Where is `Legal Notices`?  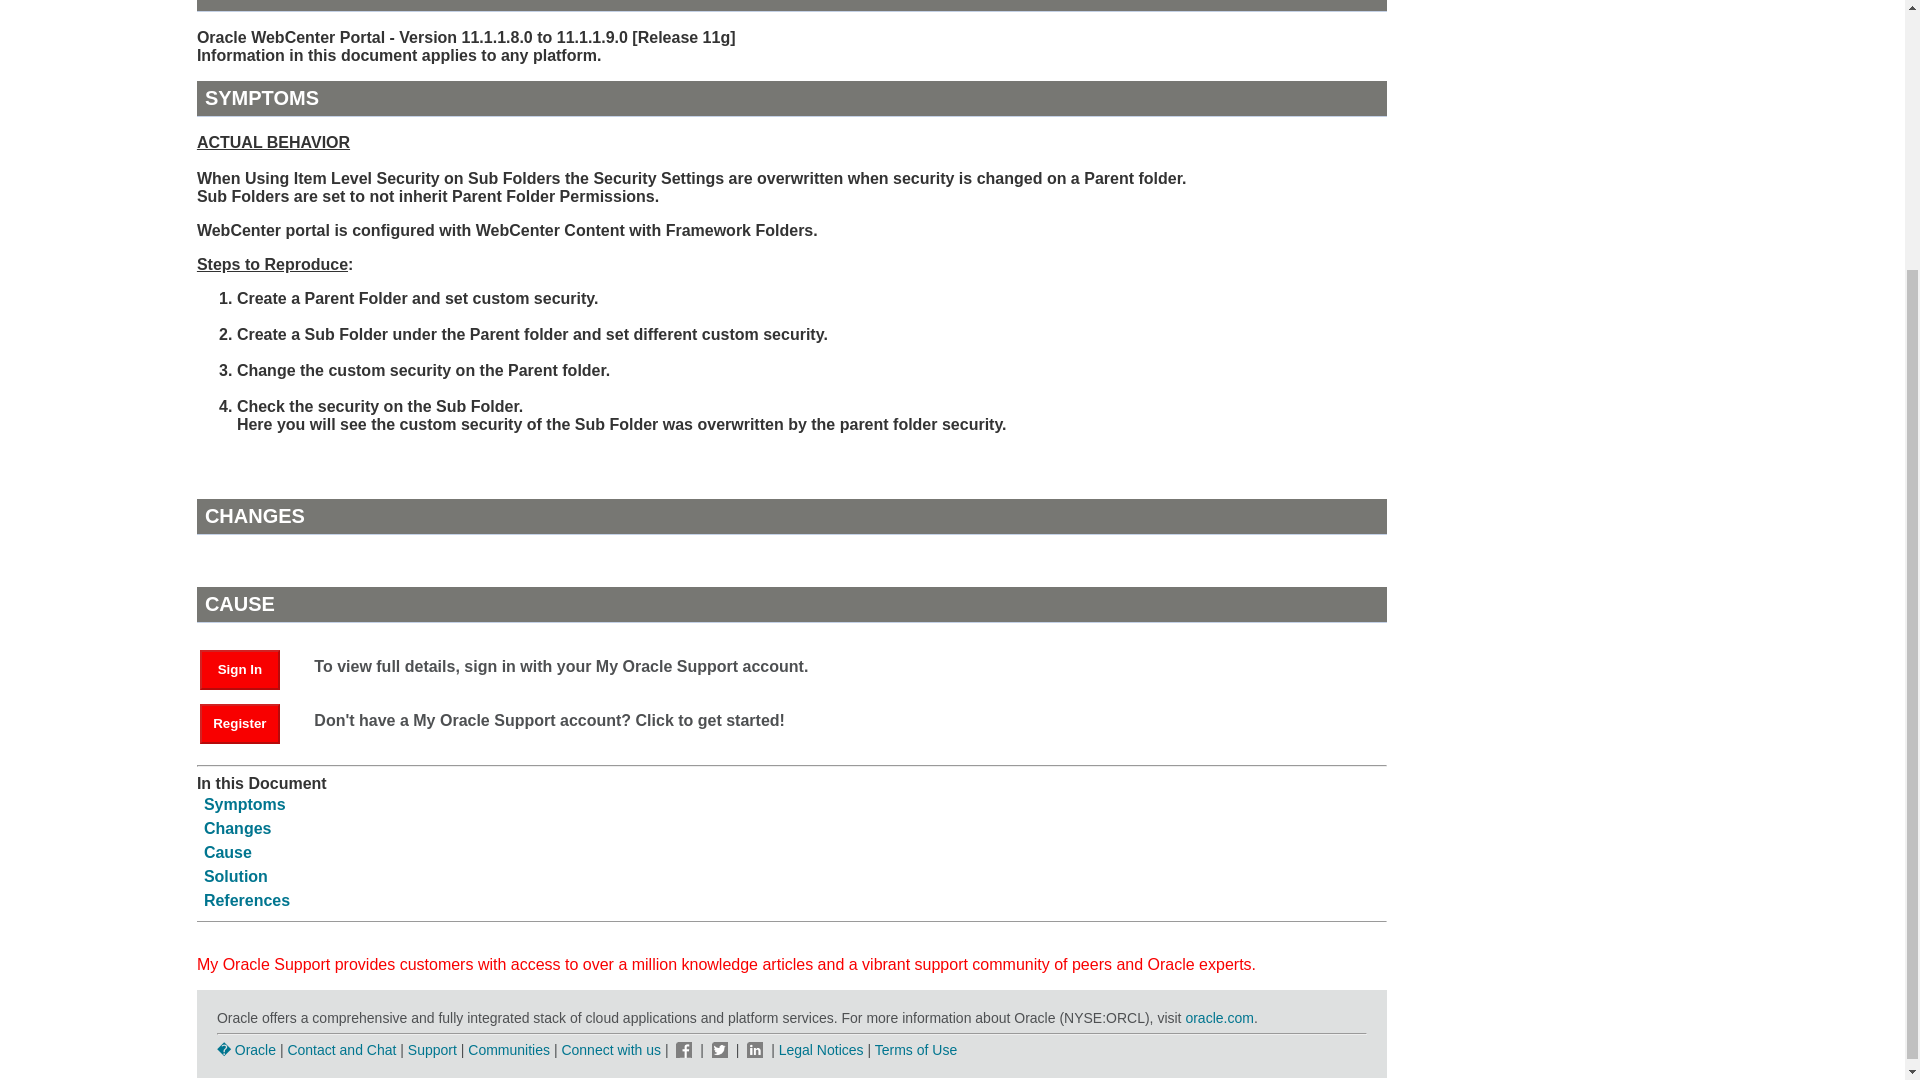
Legal Notices is located at coordinates (822, 1050).